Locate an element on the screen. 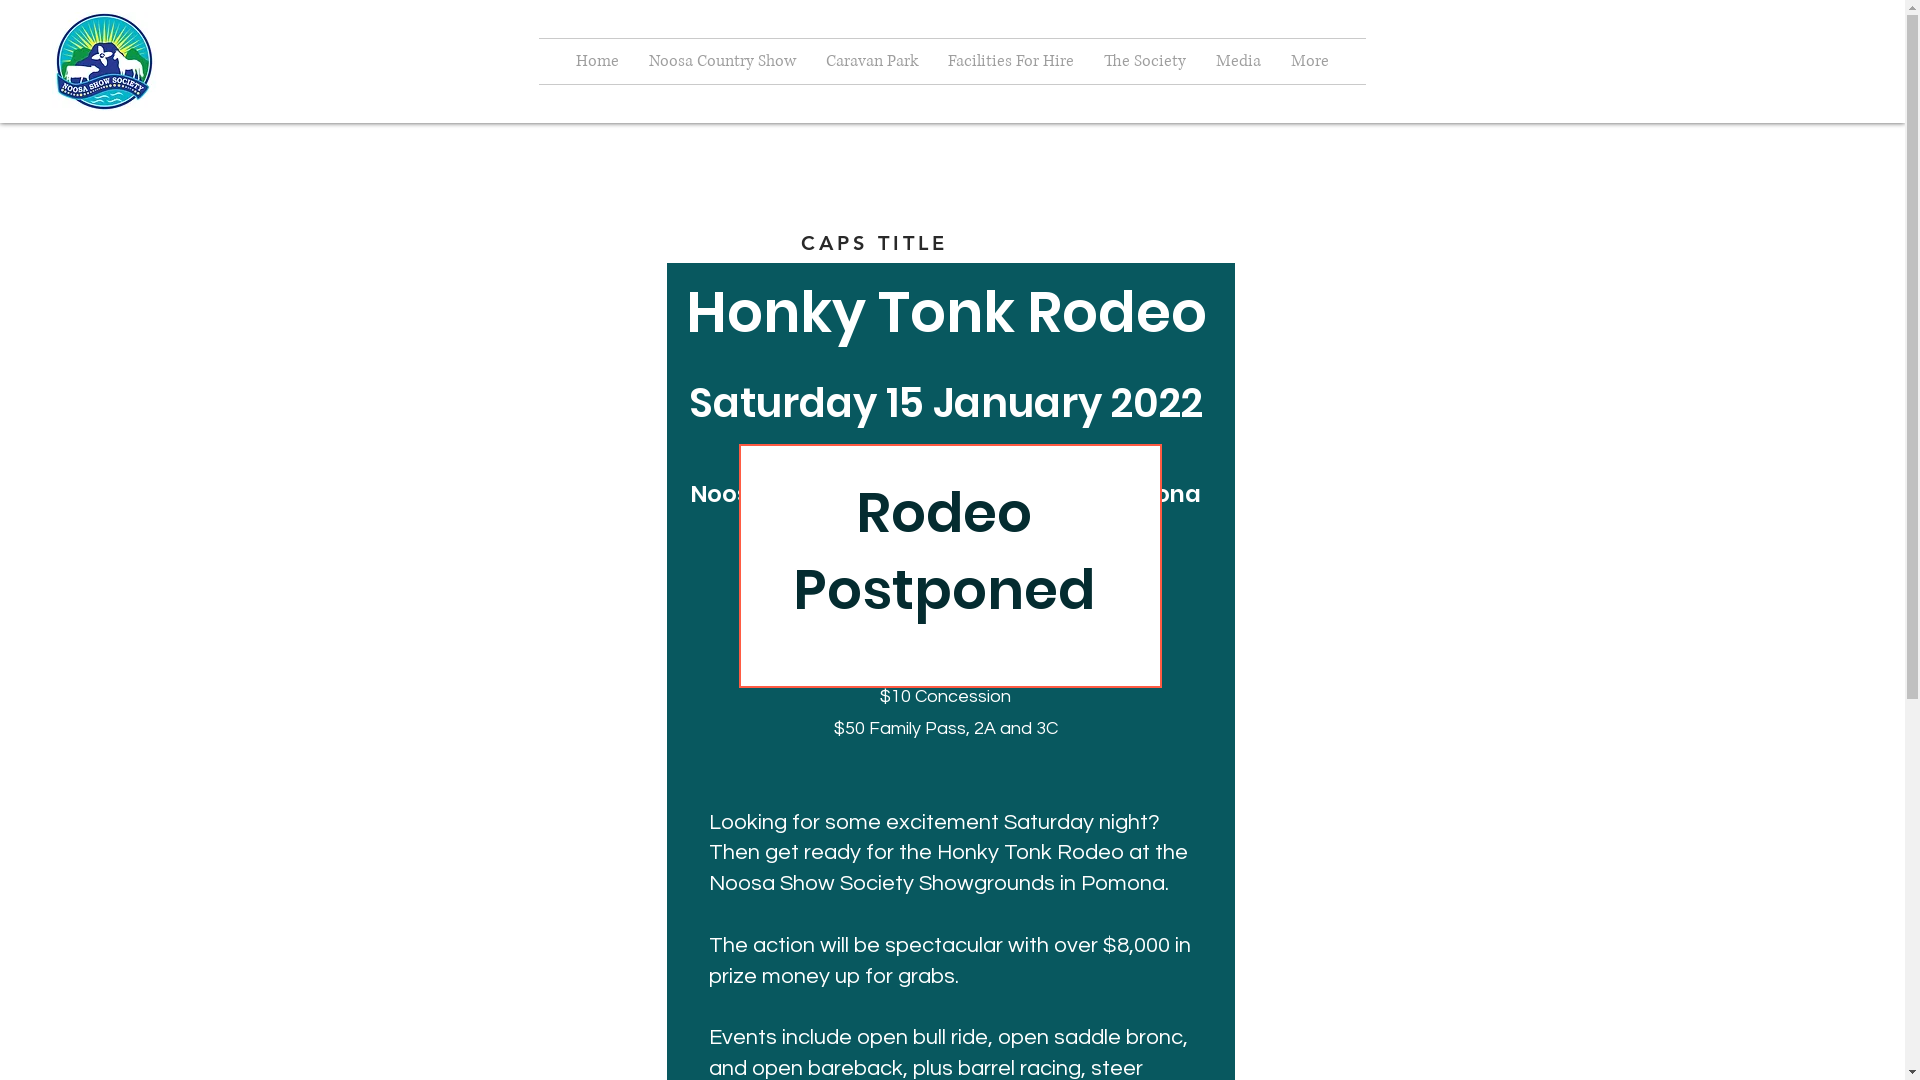 This screenshot has height=1080, width=1920. Facilities For Hire is located at coordinates (1010, 61).